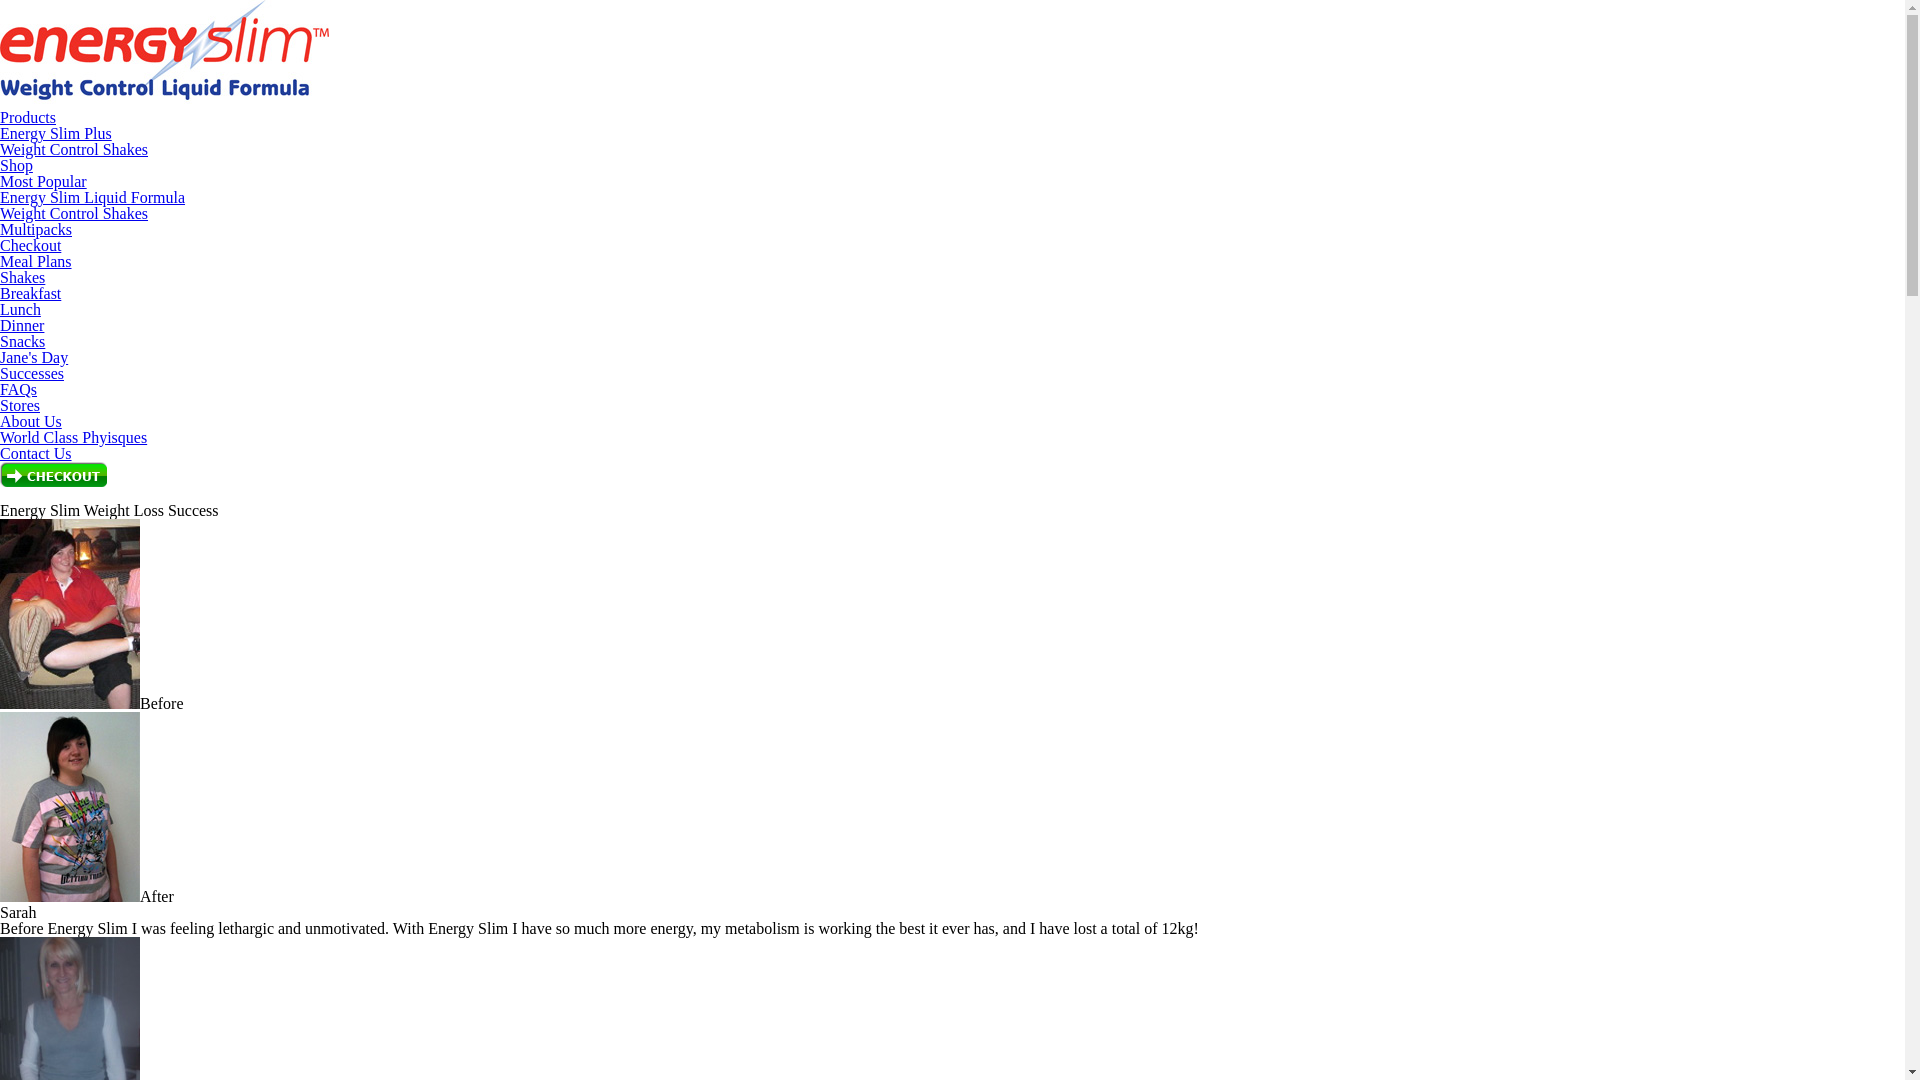 Image resolution: width=1920 pixels, height=1080 pixels. What do you see at coordinates (31, 422) in the screenshot?
I see `About Us` at bounding box center [31, 422].